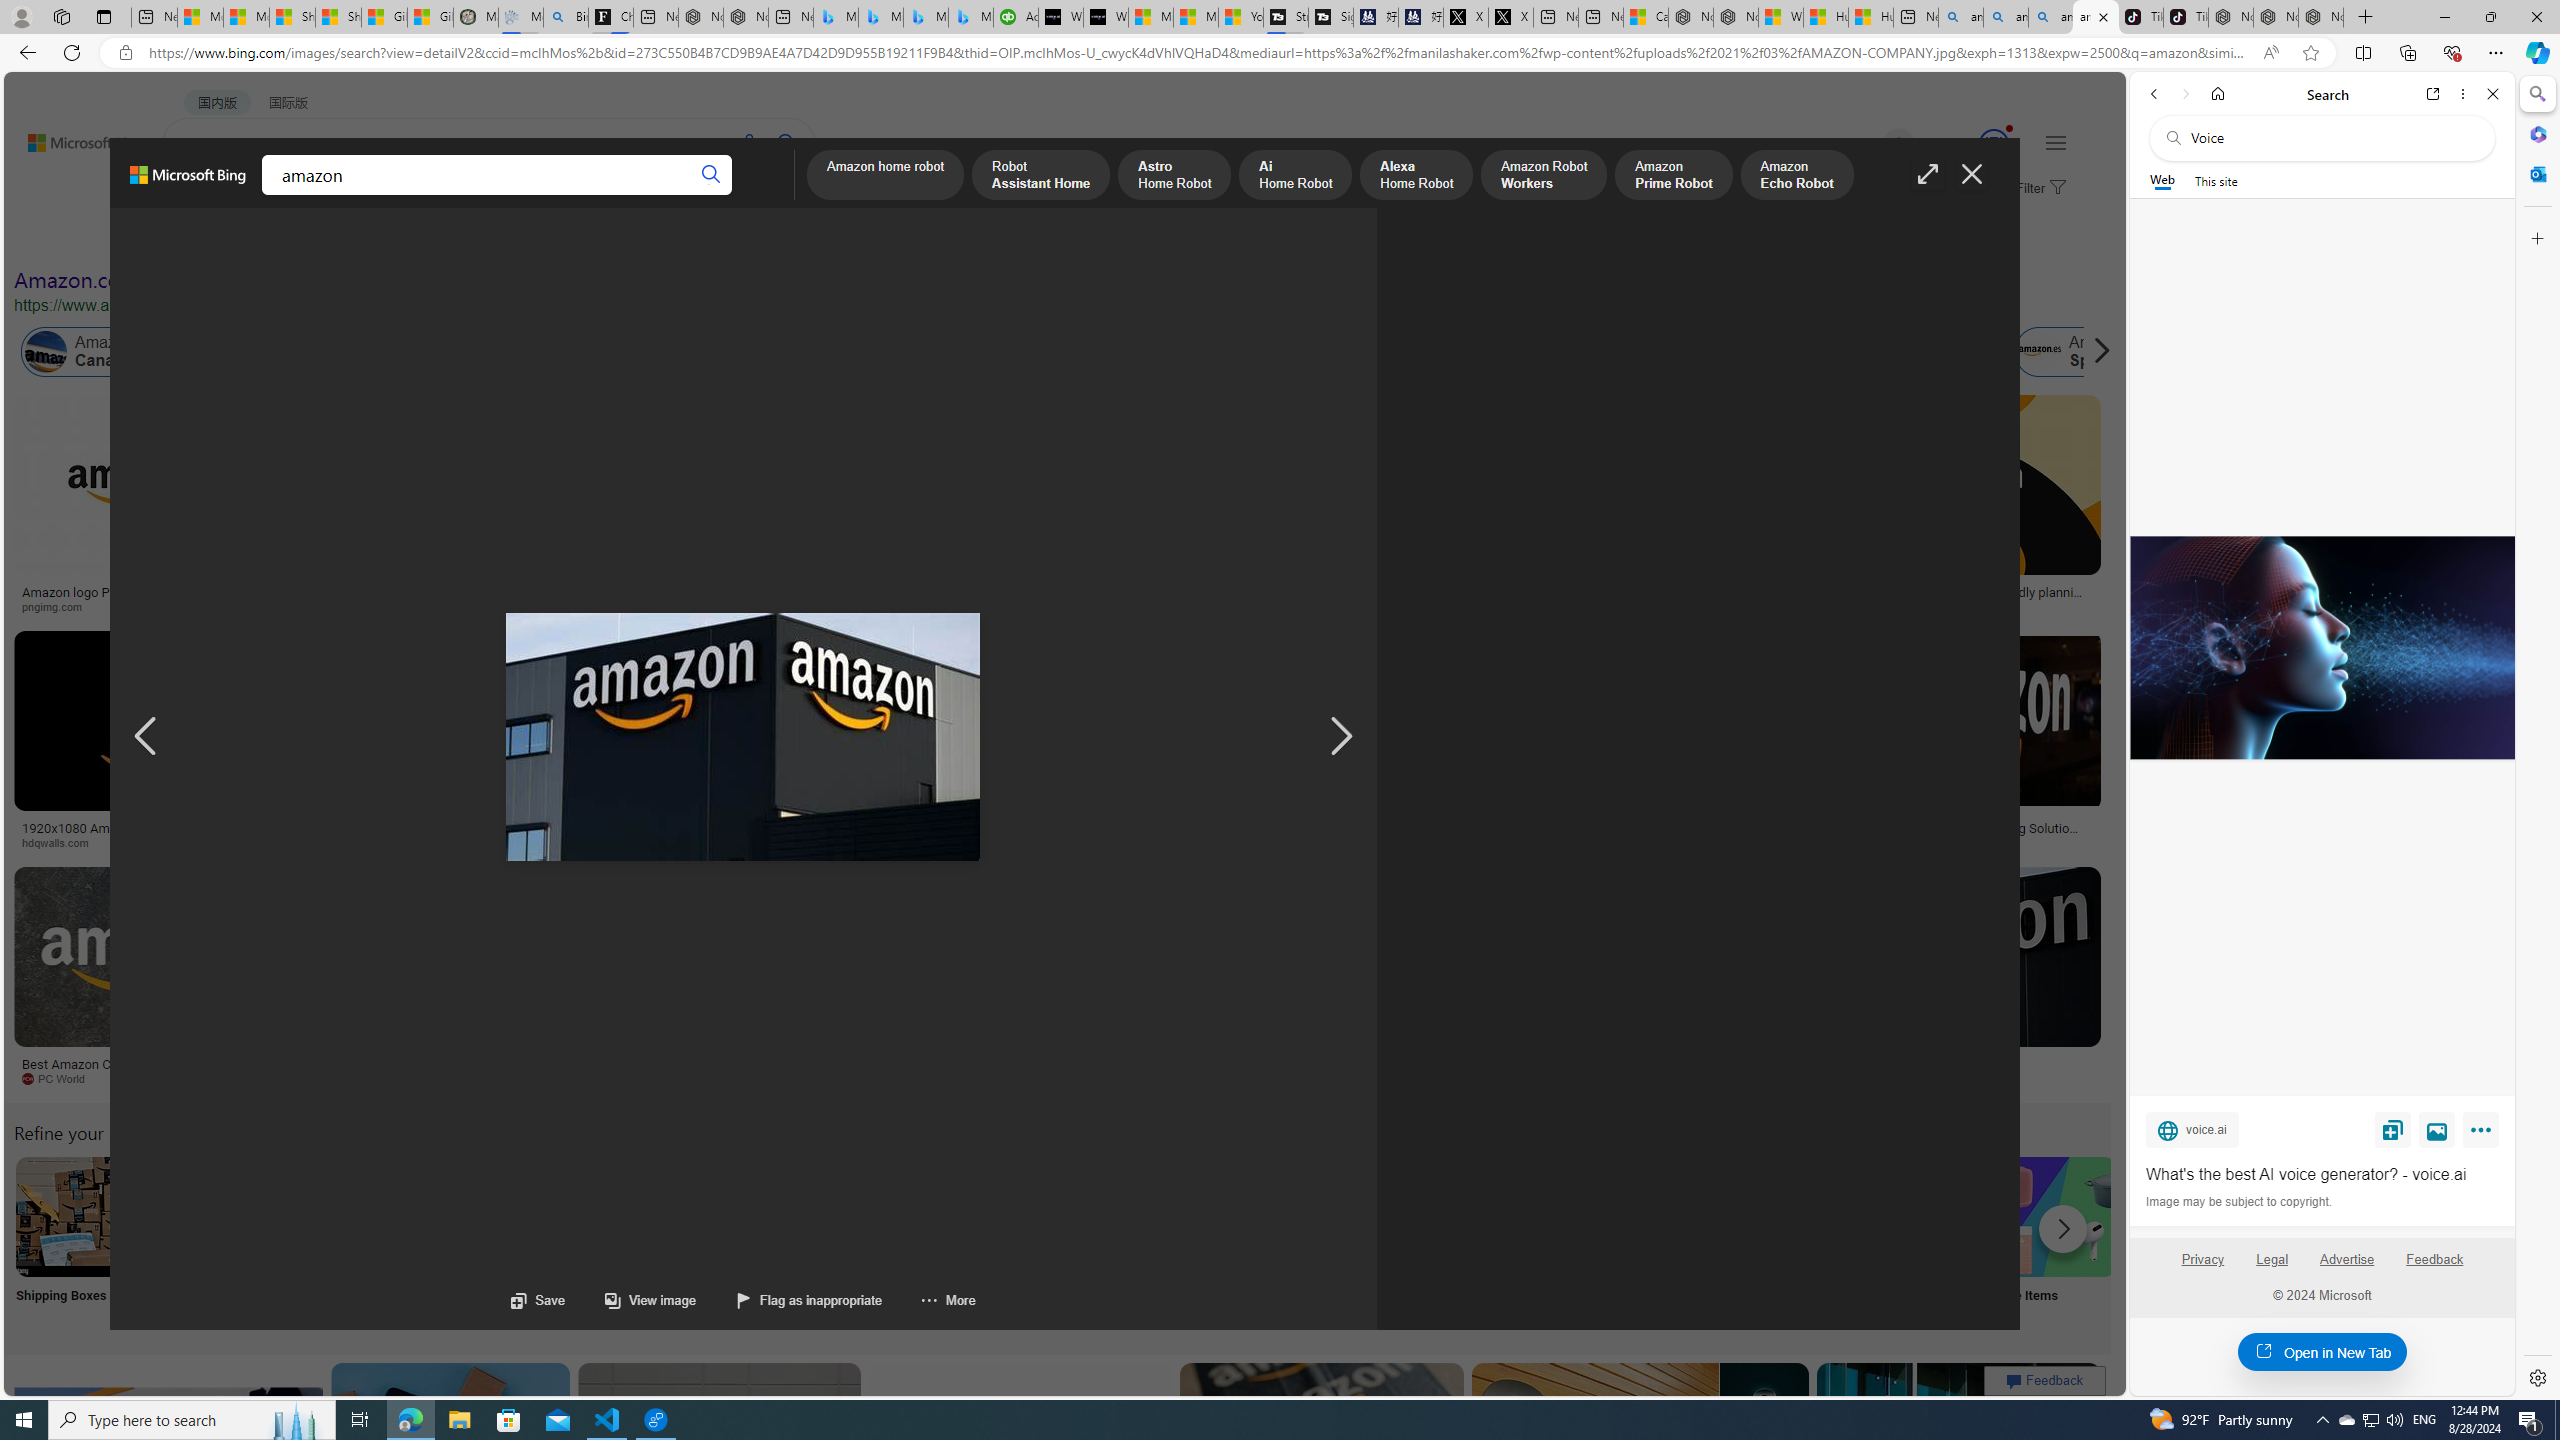  I want to click on Amazon Spain, so click(2038, 352).